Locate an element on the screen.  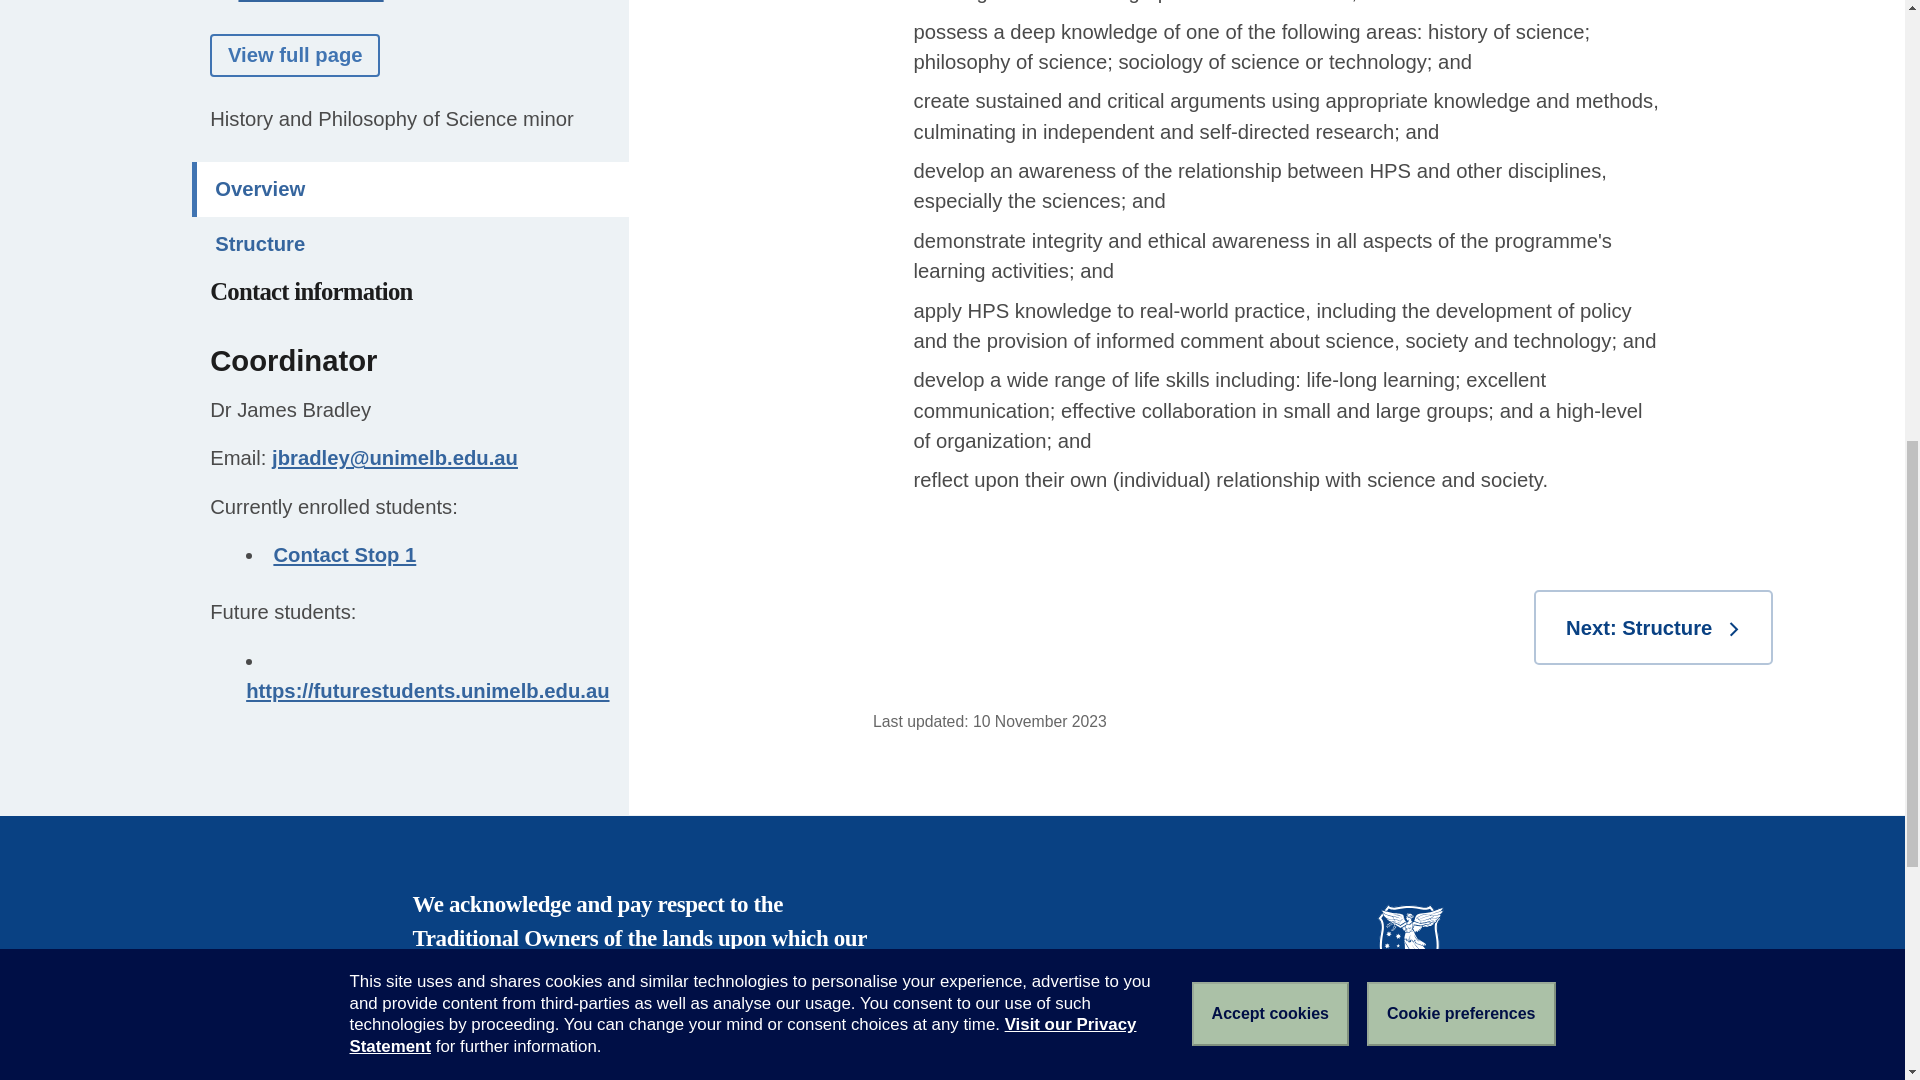
Contact Stop 1 is located at coordinates (344, 62).